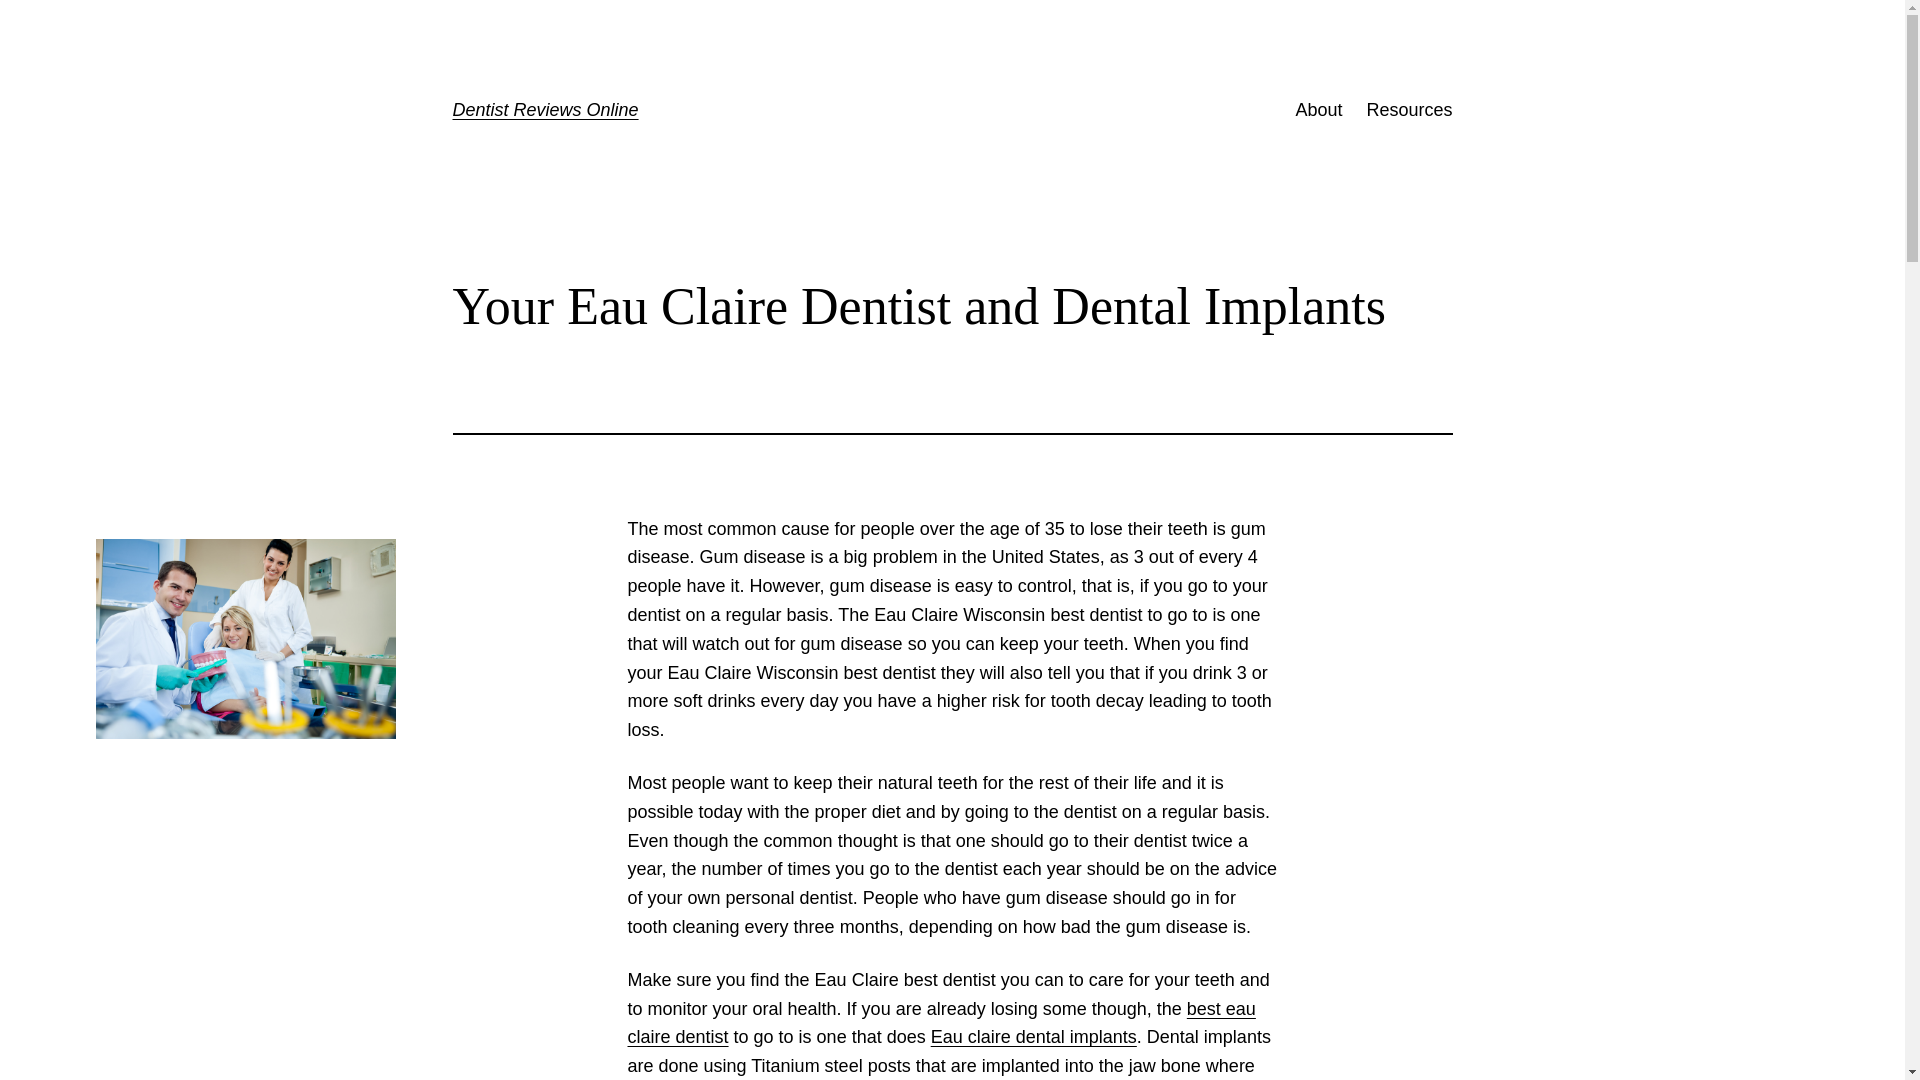  What do you see at coordinates (941, 1023) in the screenshot?
I see `best eau claire dentist` at bounding box center [941, 1023].